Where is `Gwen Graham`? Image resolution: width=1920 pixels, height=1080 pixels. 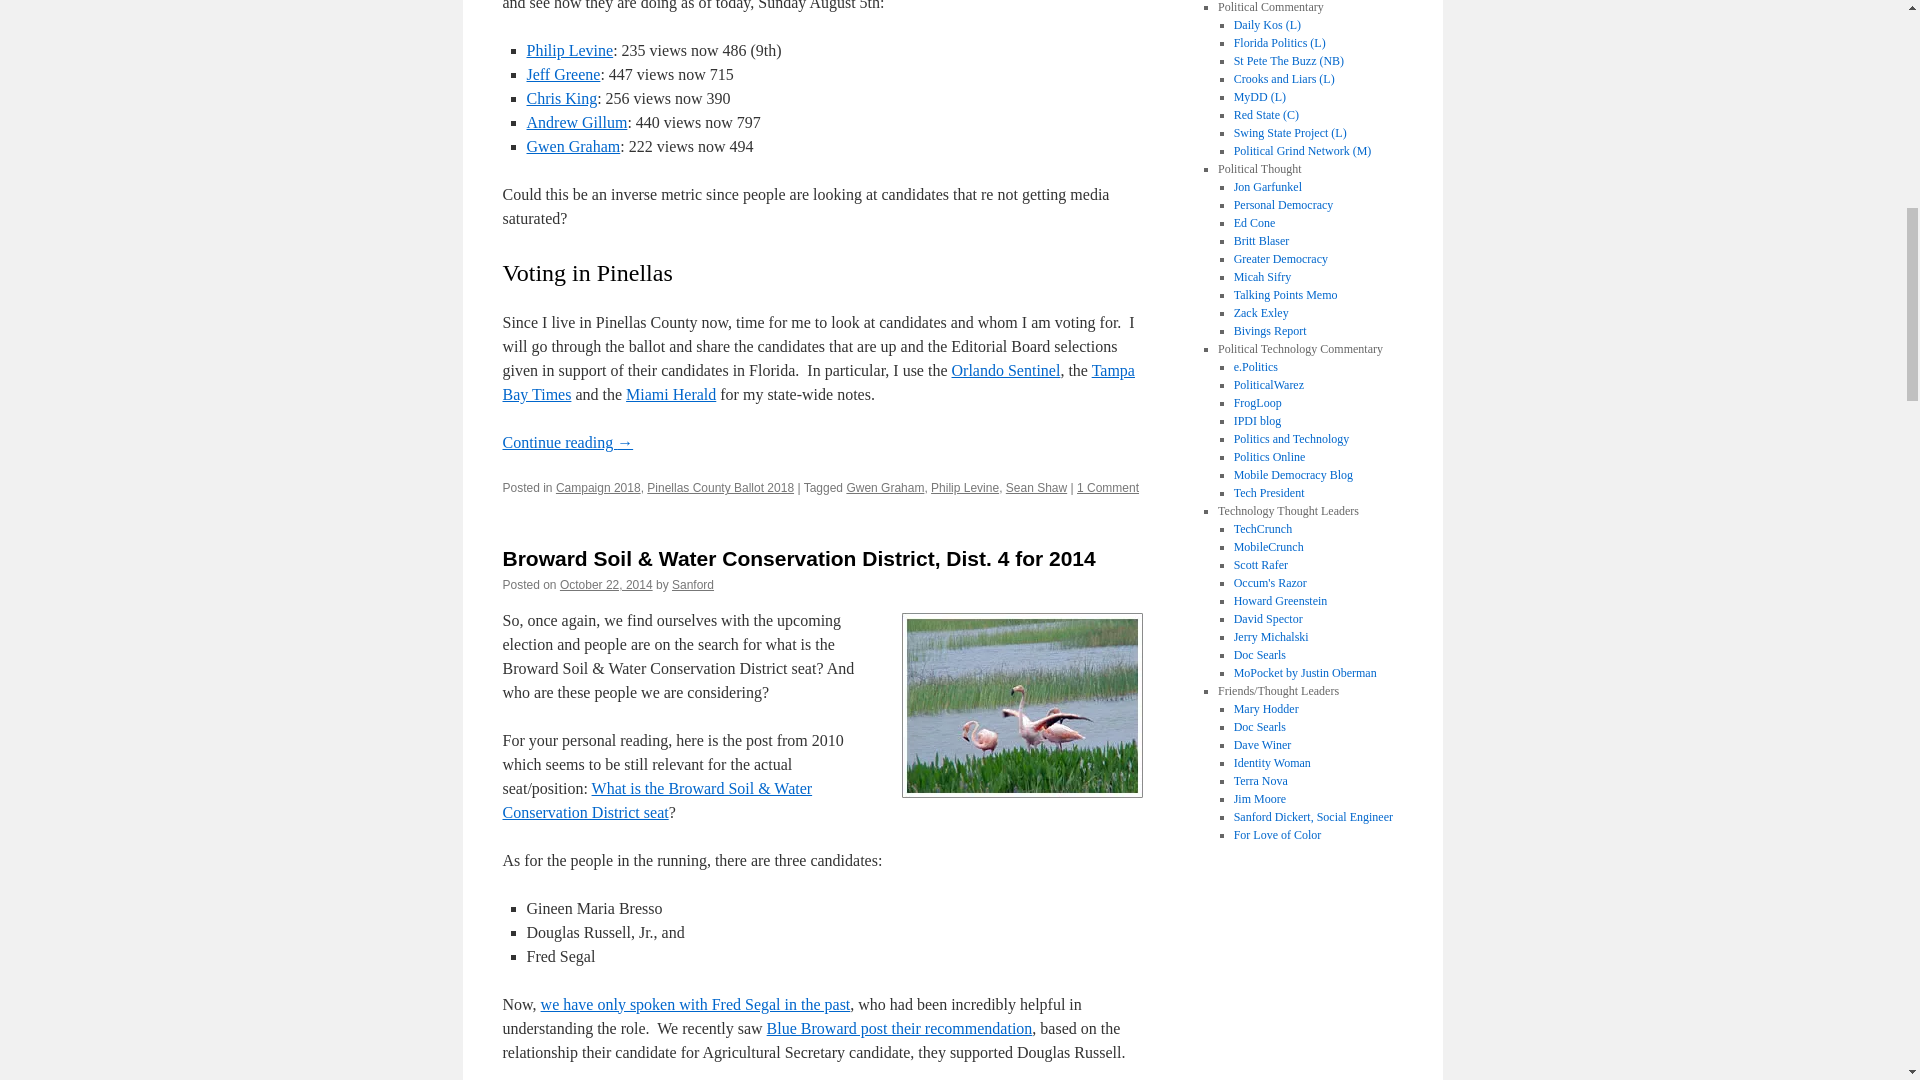
Gwen Graham is located at coordinates (573, 146).